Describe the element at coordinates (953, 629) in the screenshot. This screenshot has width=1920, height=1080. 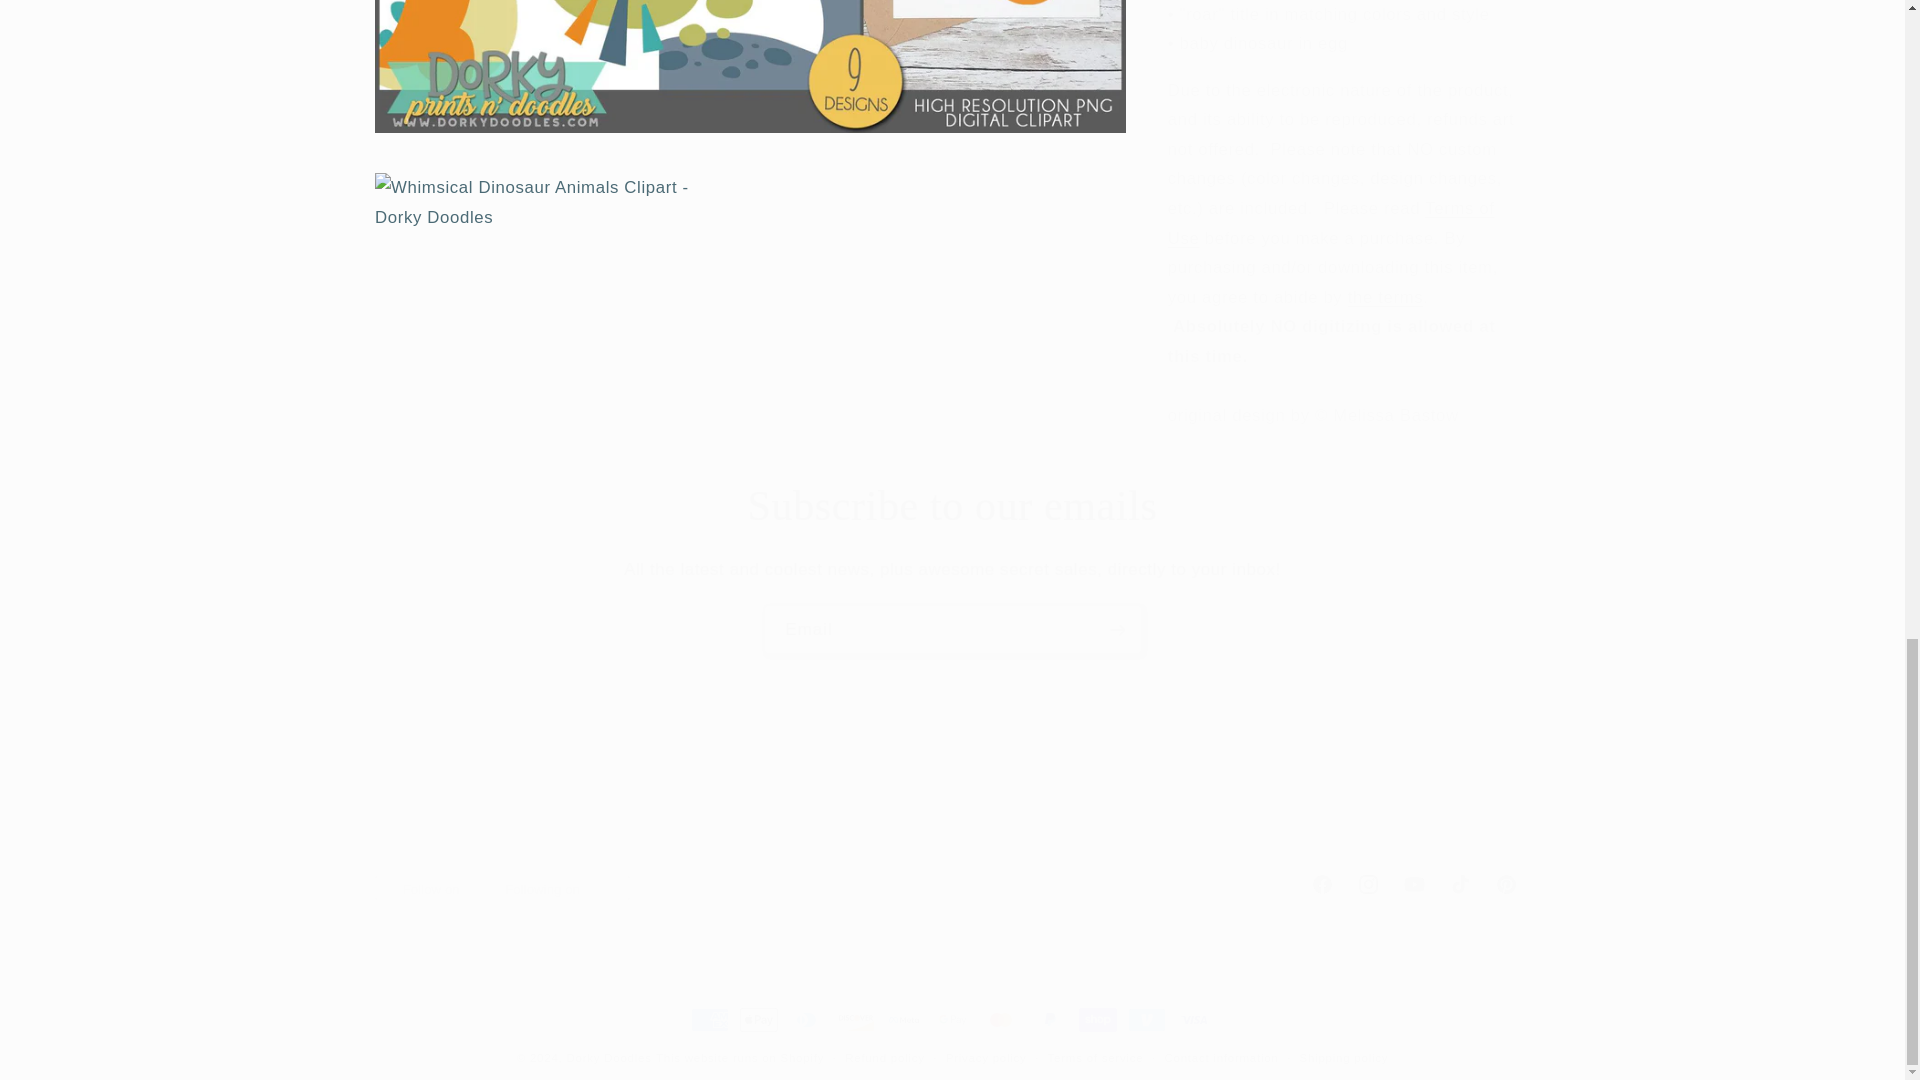
I see `terms of use` at that location.